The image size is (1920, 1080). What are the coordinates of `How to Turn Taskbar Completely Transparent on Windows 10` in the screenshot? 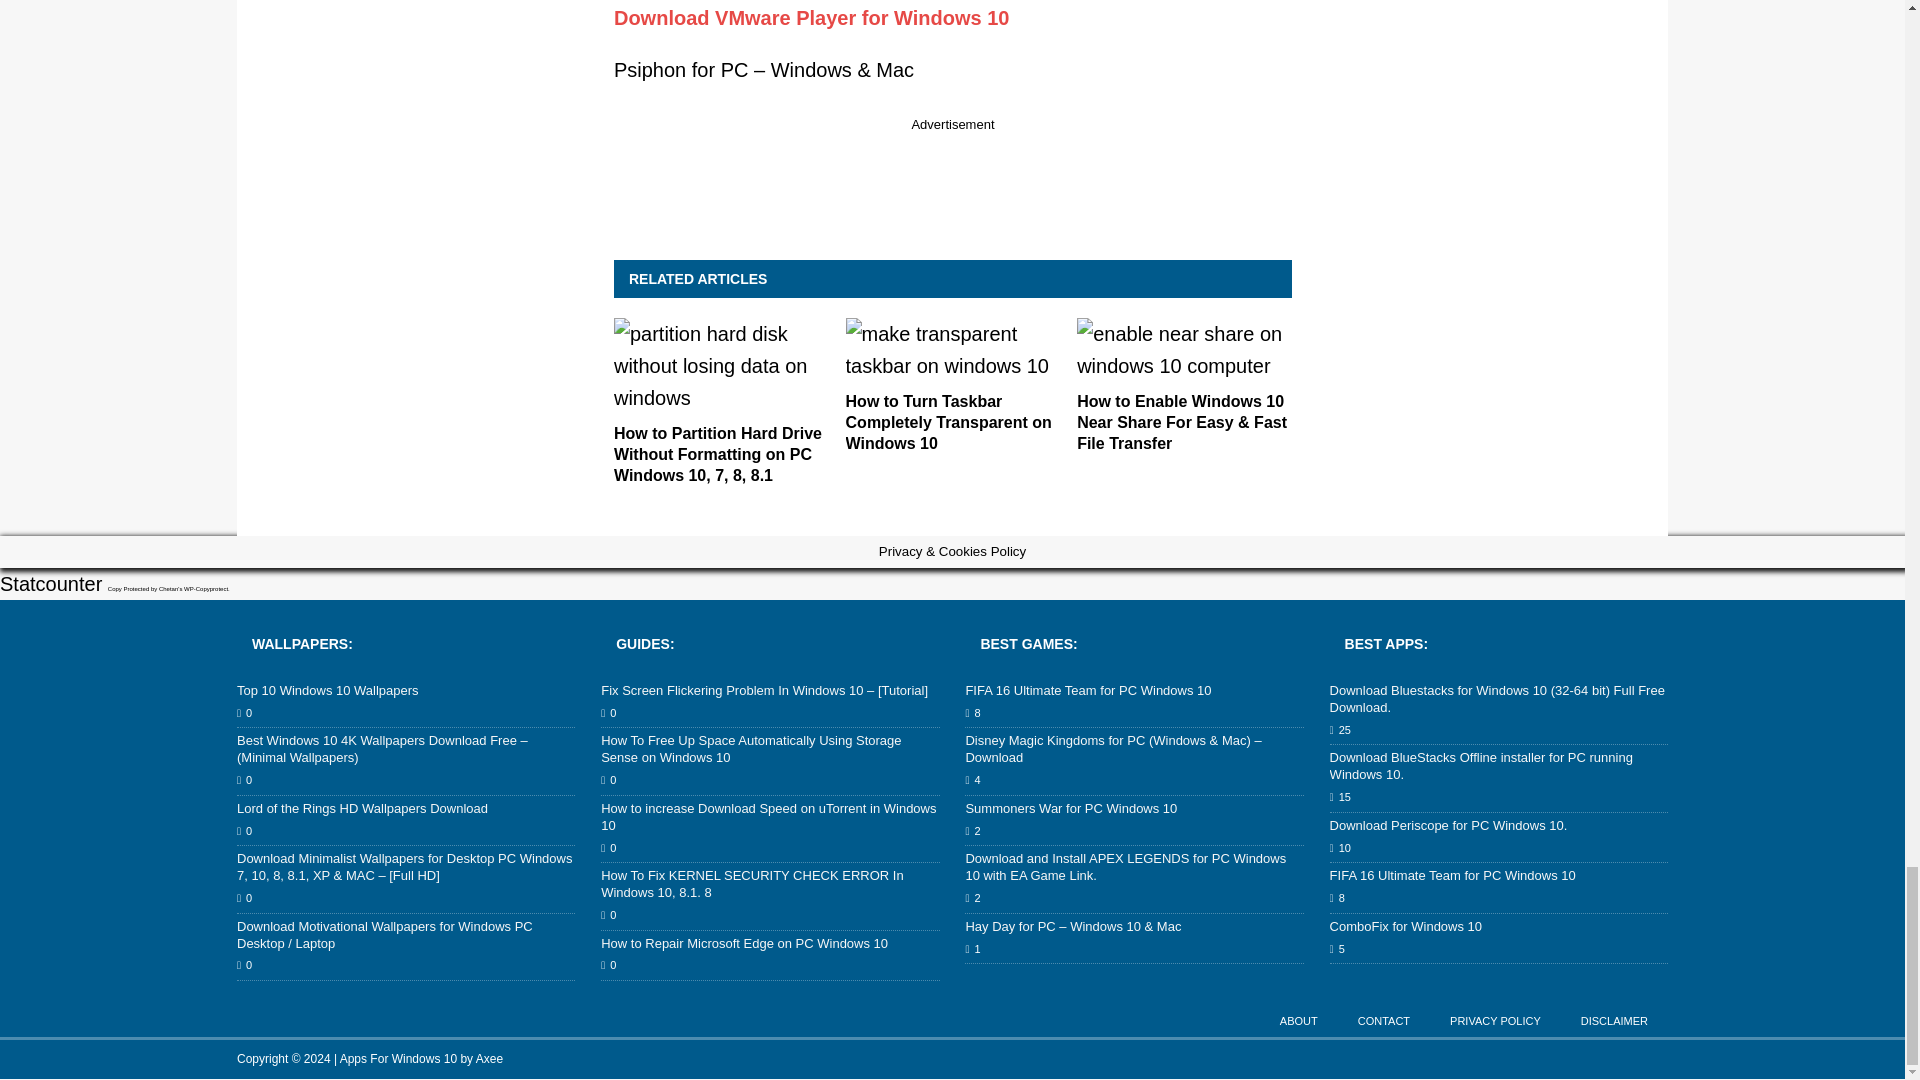 It's located at (954, 366).